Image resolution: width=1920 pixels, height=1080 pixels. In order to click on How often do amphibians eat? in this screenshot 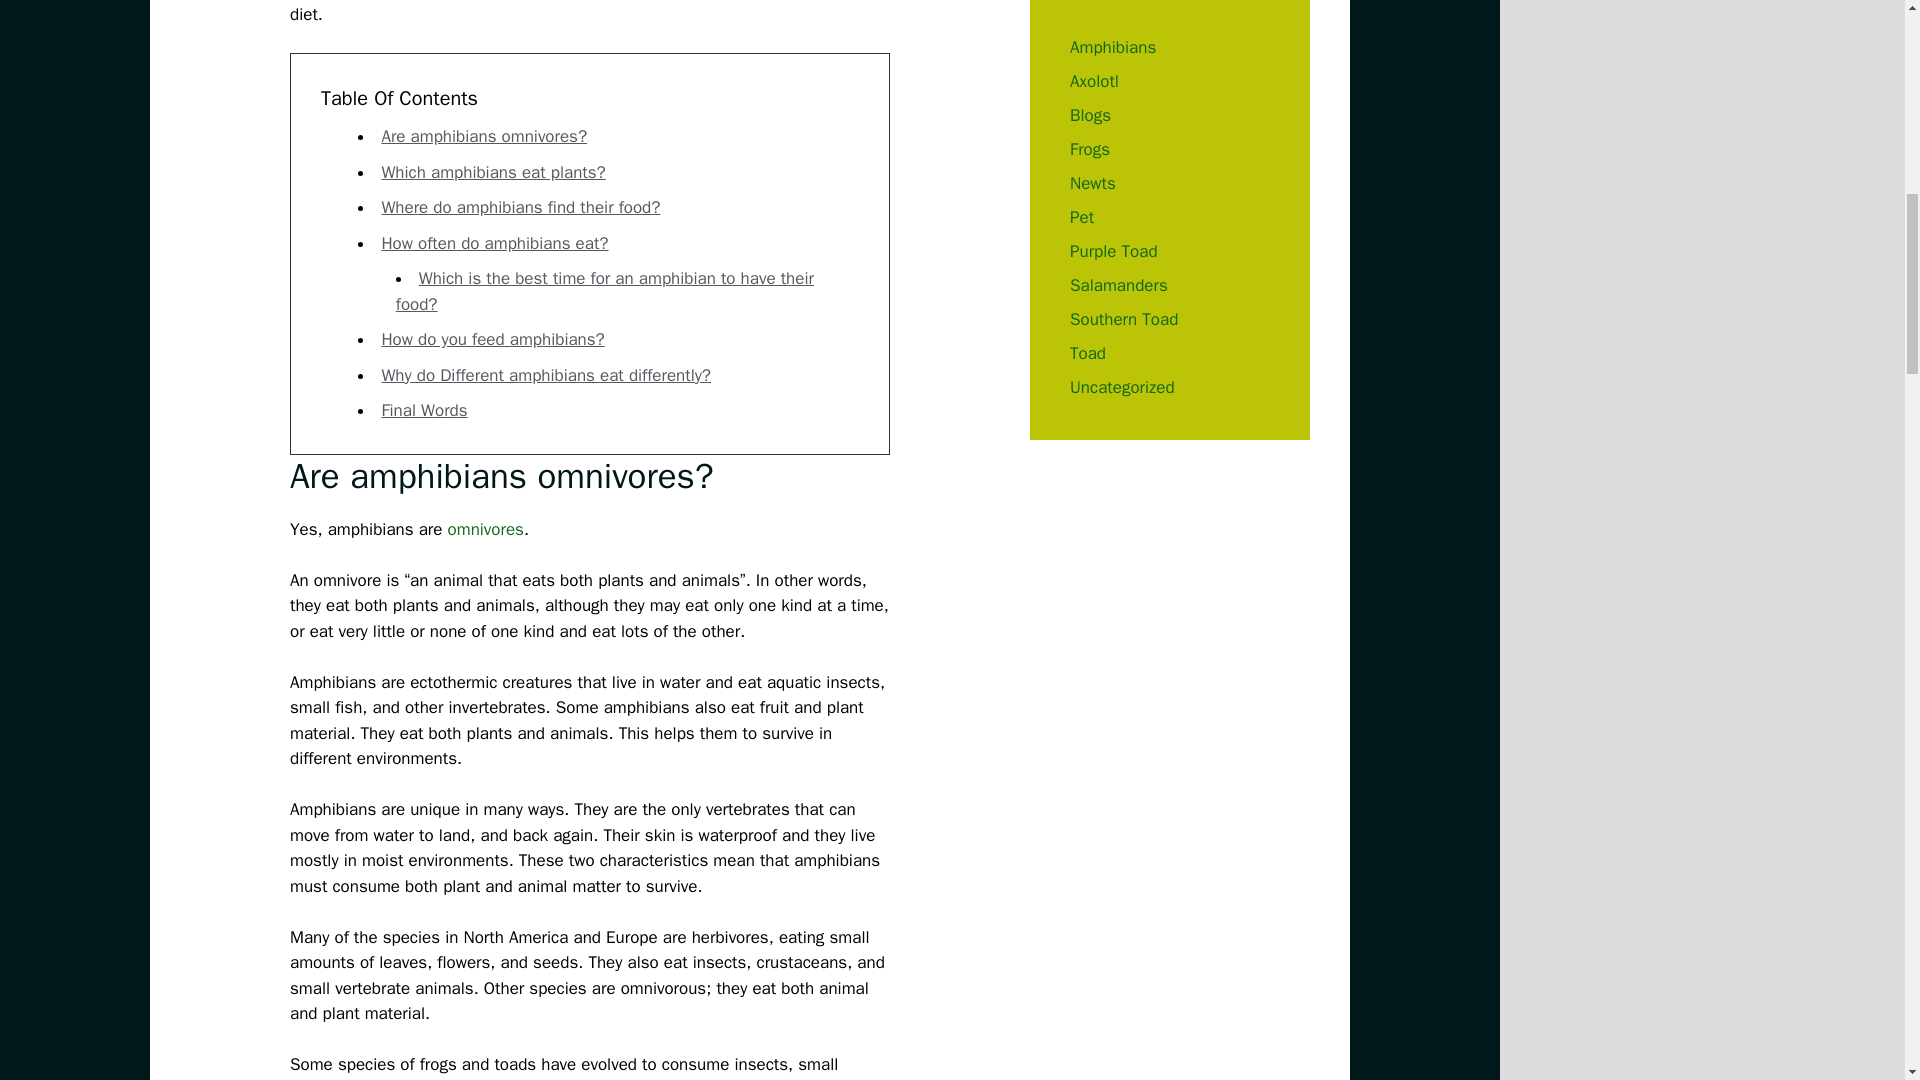, I will do `click(494, 242)`.